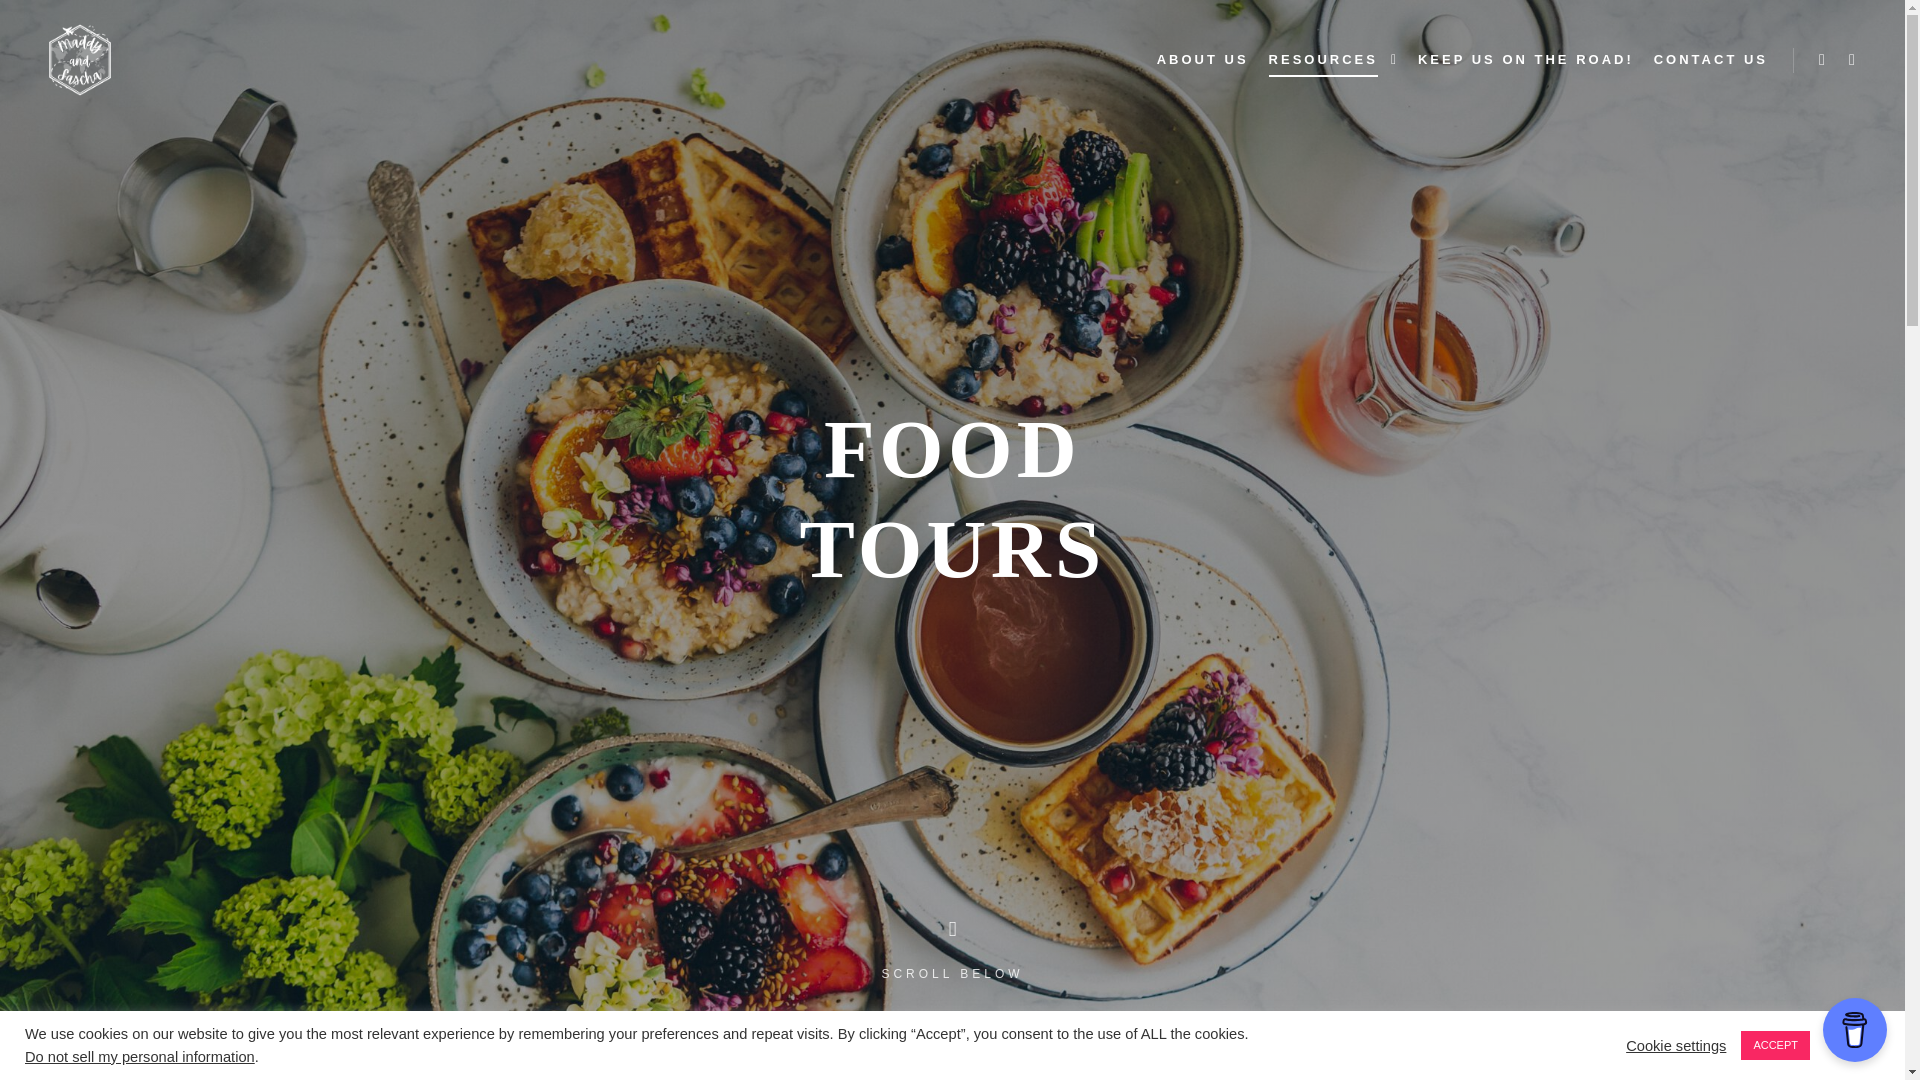 The height and width of the screenshot is (1080, 1920). What do you see at coordinates (1676, 1044) in the screenshot?
I see `Cookie settings` at bounding box center [1676, 1044].